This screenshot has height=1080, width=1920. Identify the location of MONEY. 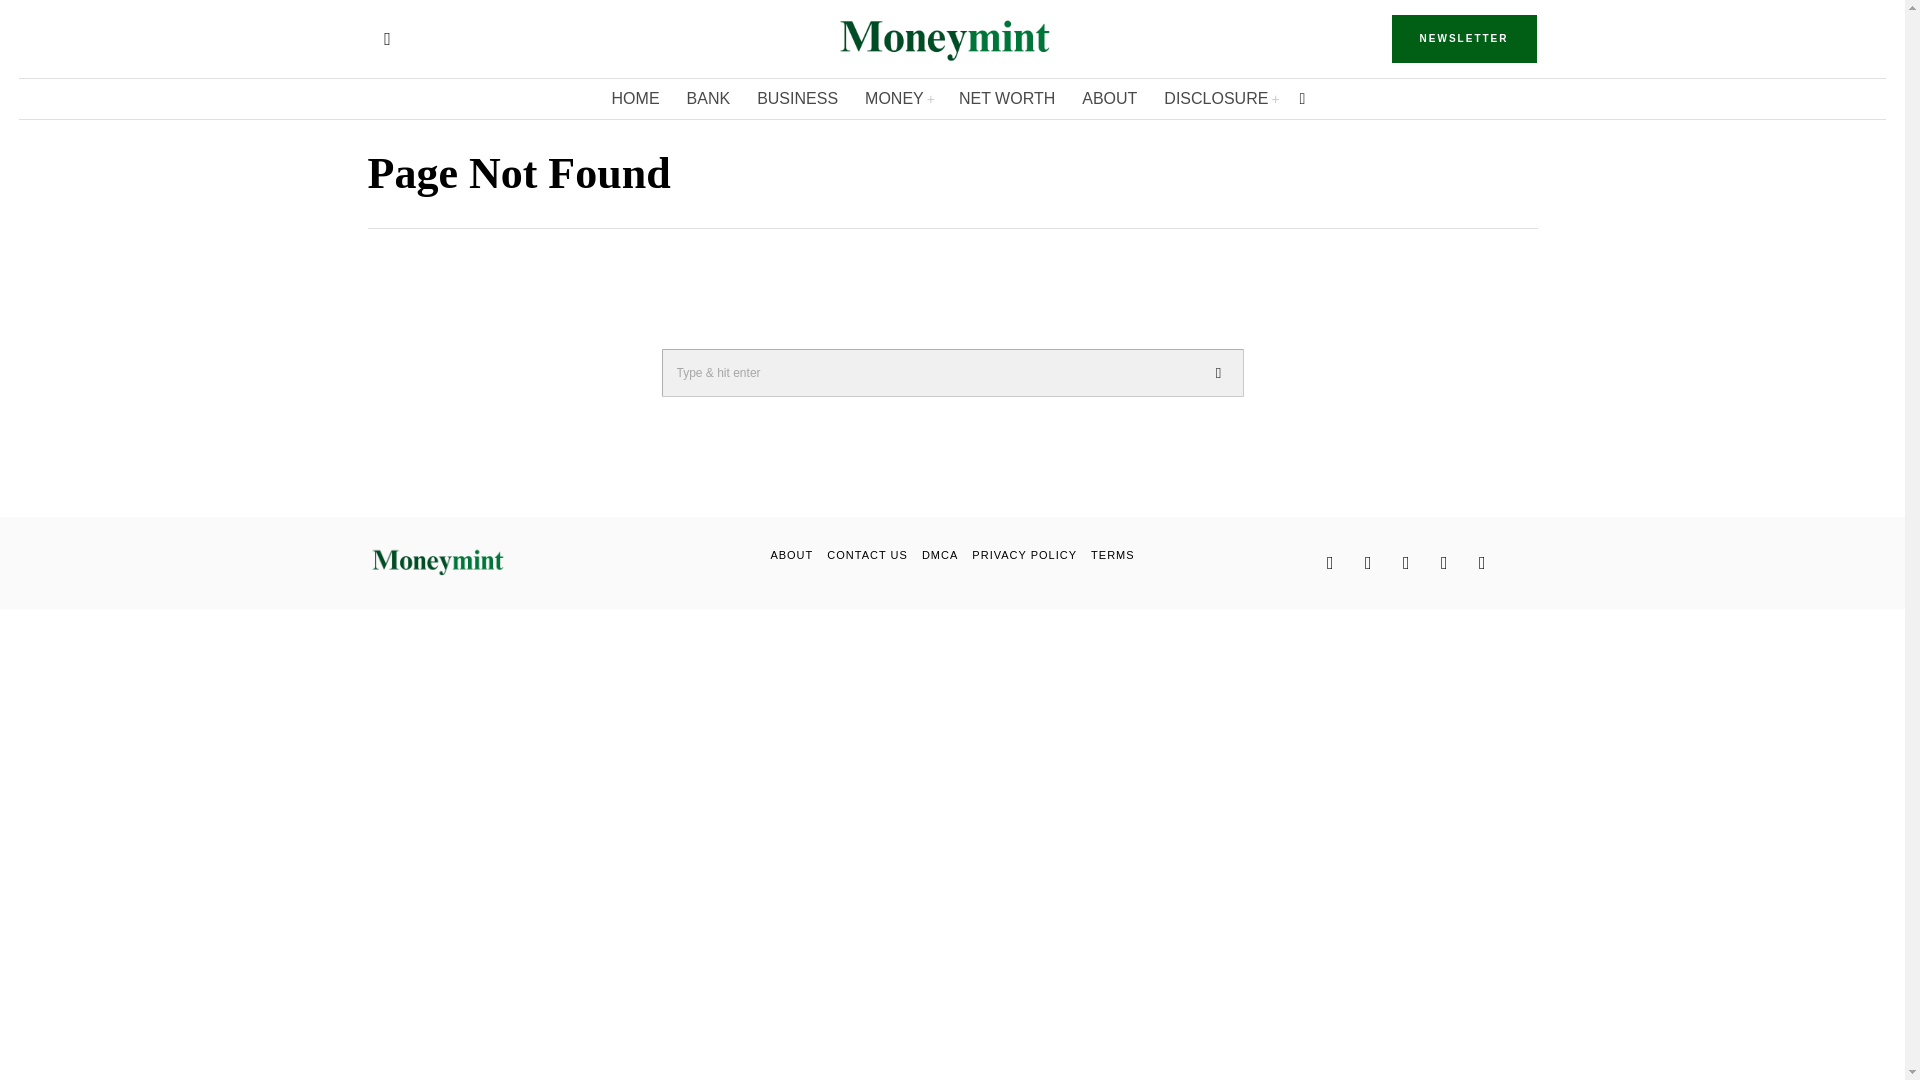
(899, 98).